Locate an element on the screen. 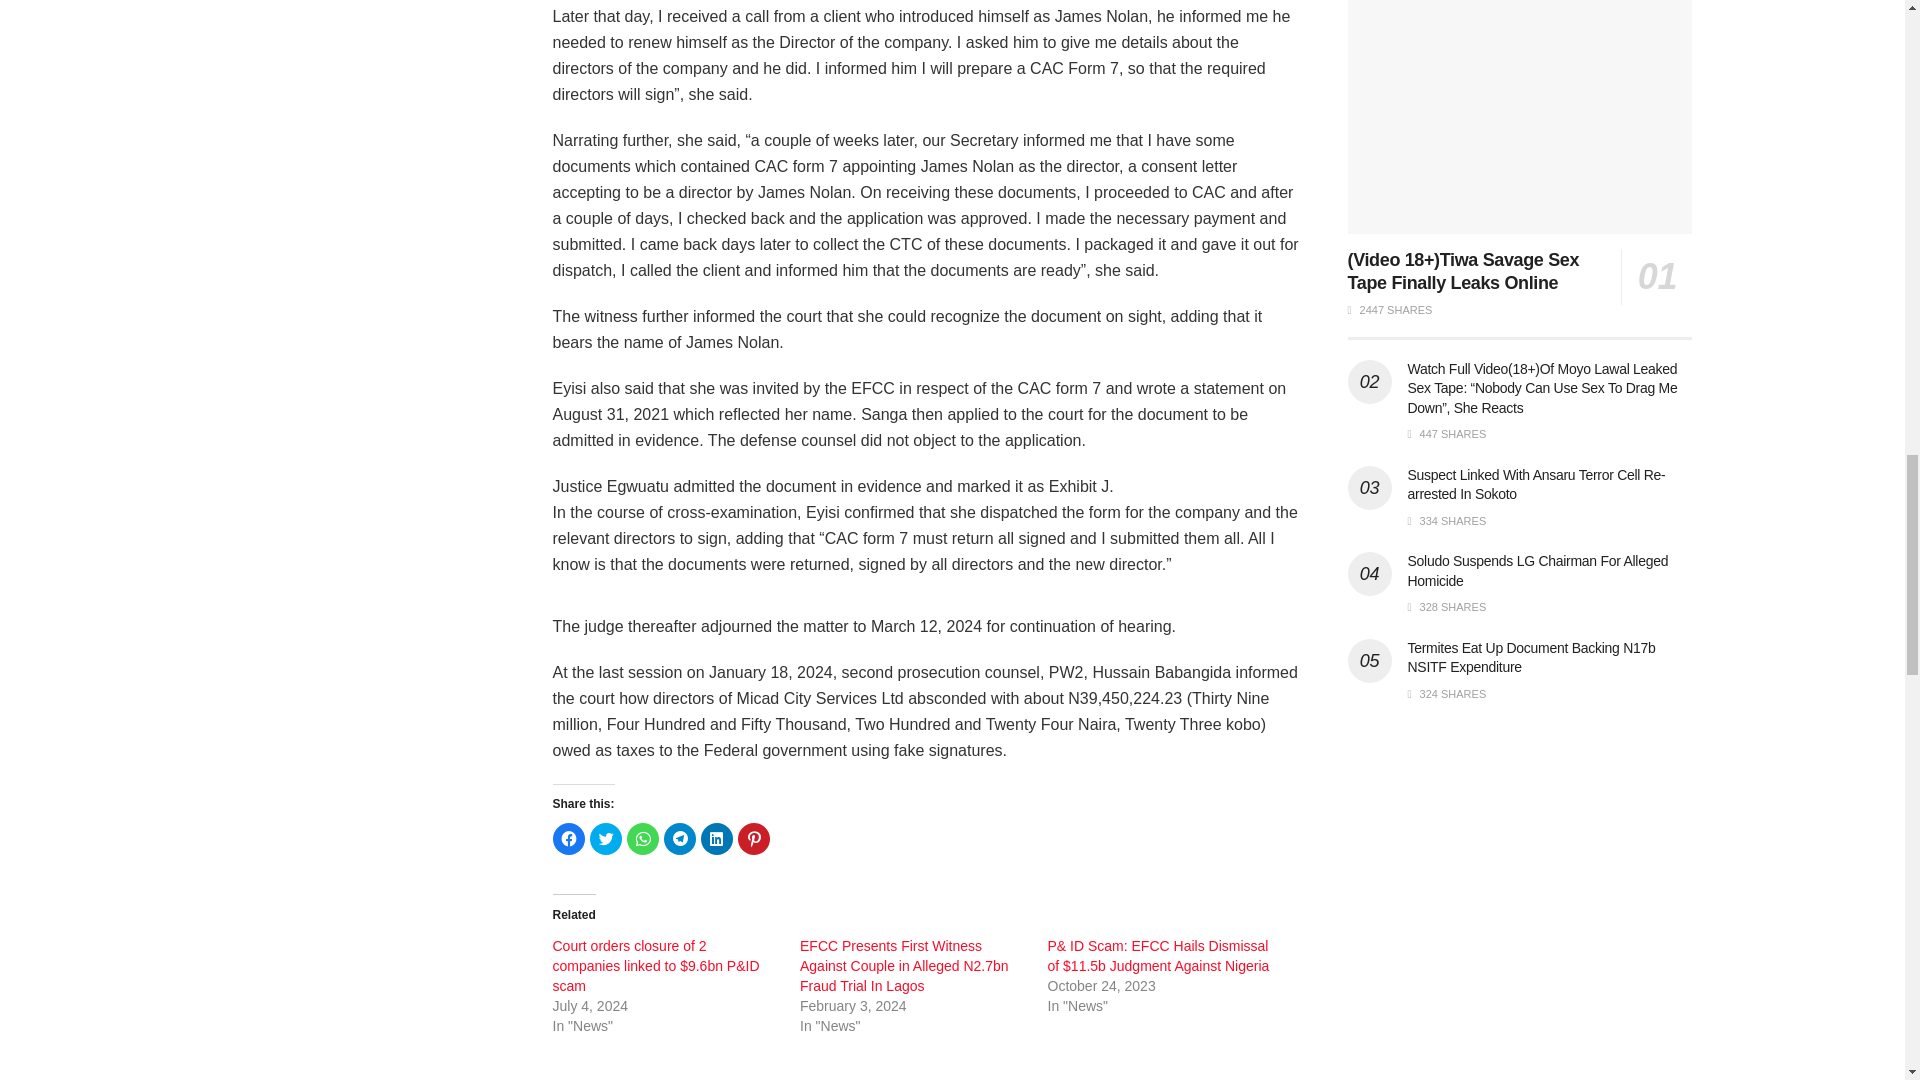 The image size is (1920, 1080). Click to share on Facebook is located at coordinates (568, 838).